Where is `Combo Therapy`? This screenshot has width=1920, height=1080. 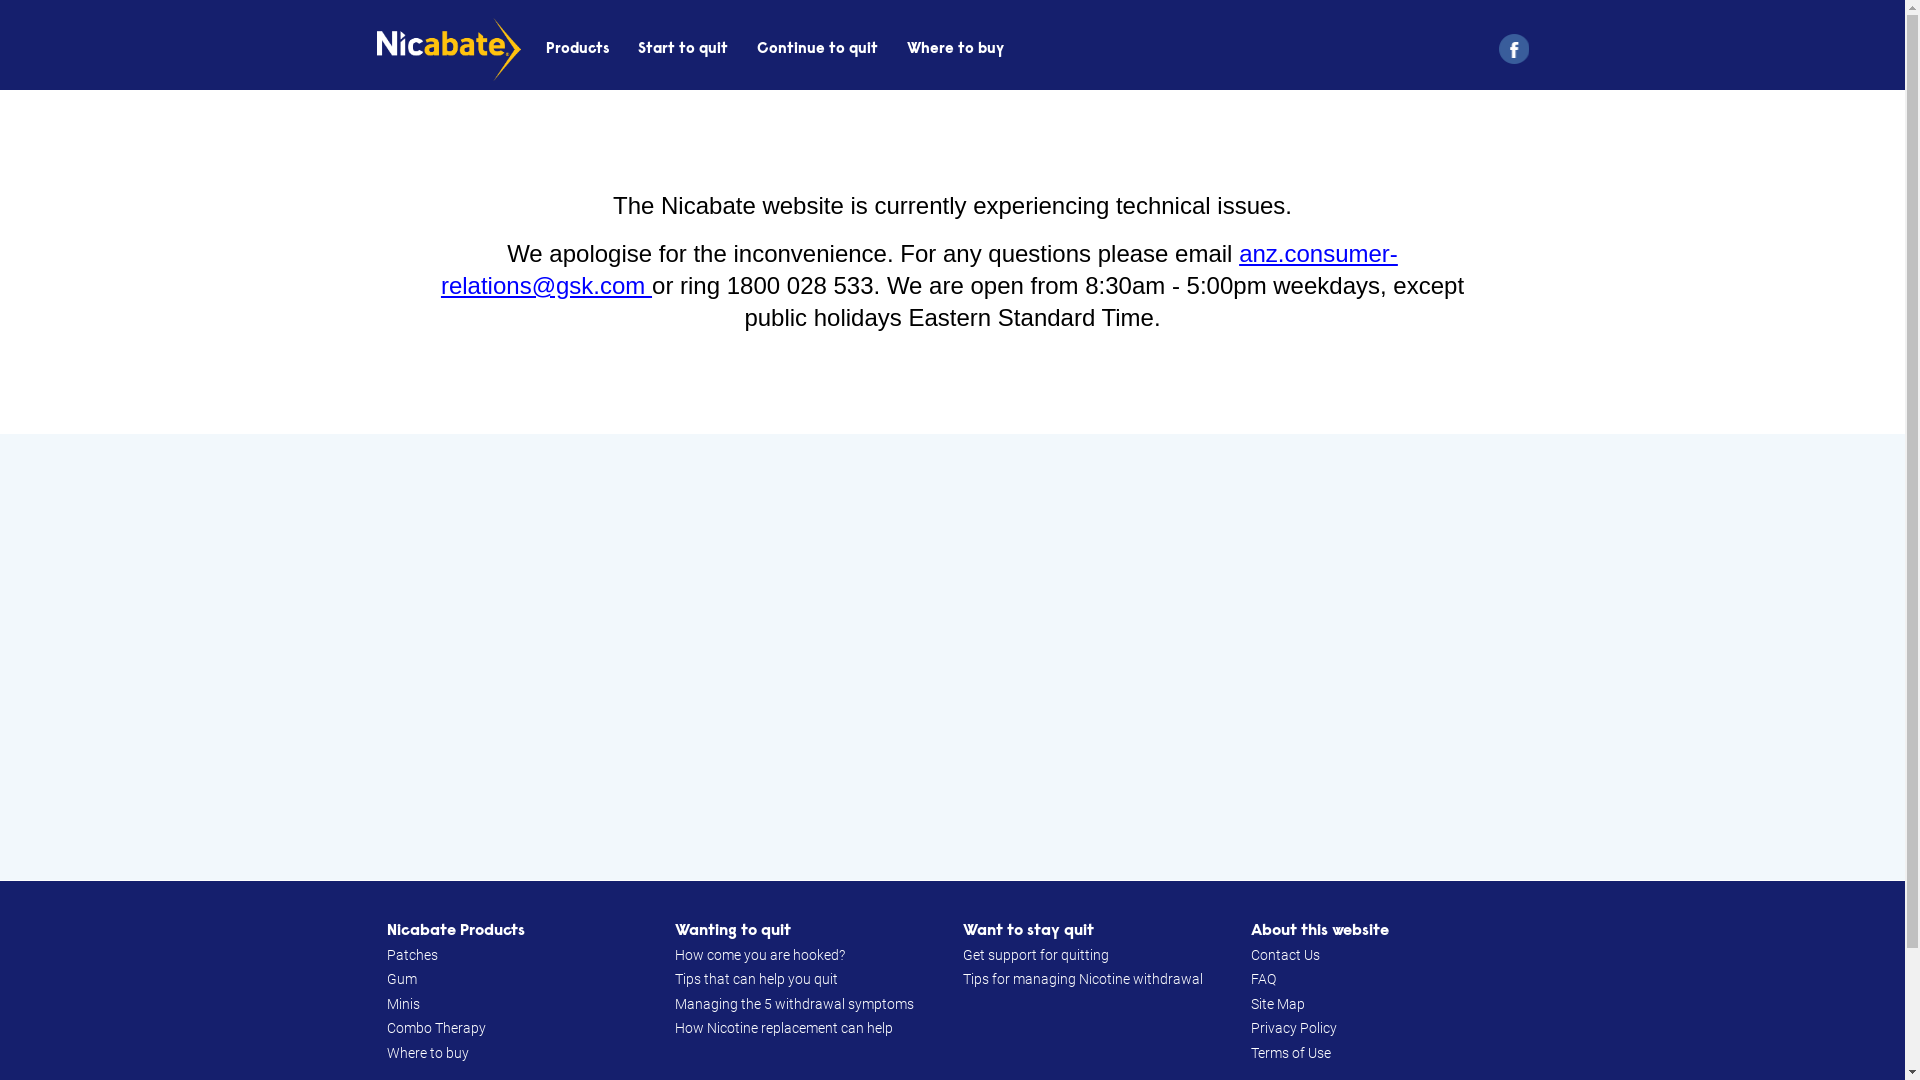 Combo Therapy is located at coordinates (436, 1028).